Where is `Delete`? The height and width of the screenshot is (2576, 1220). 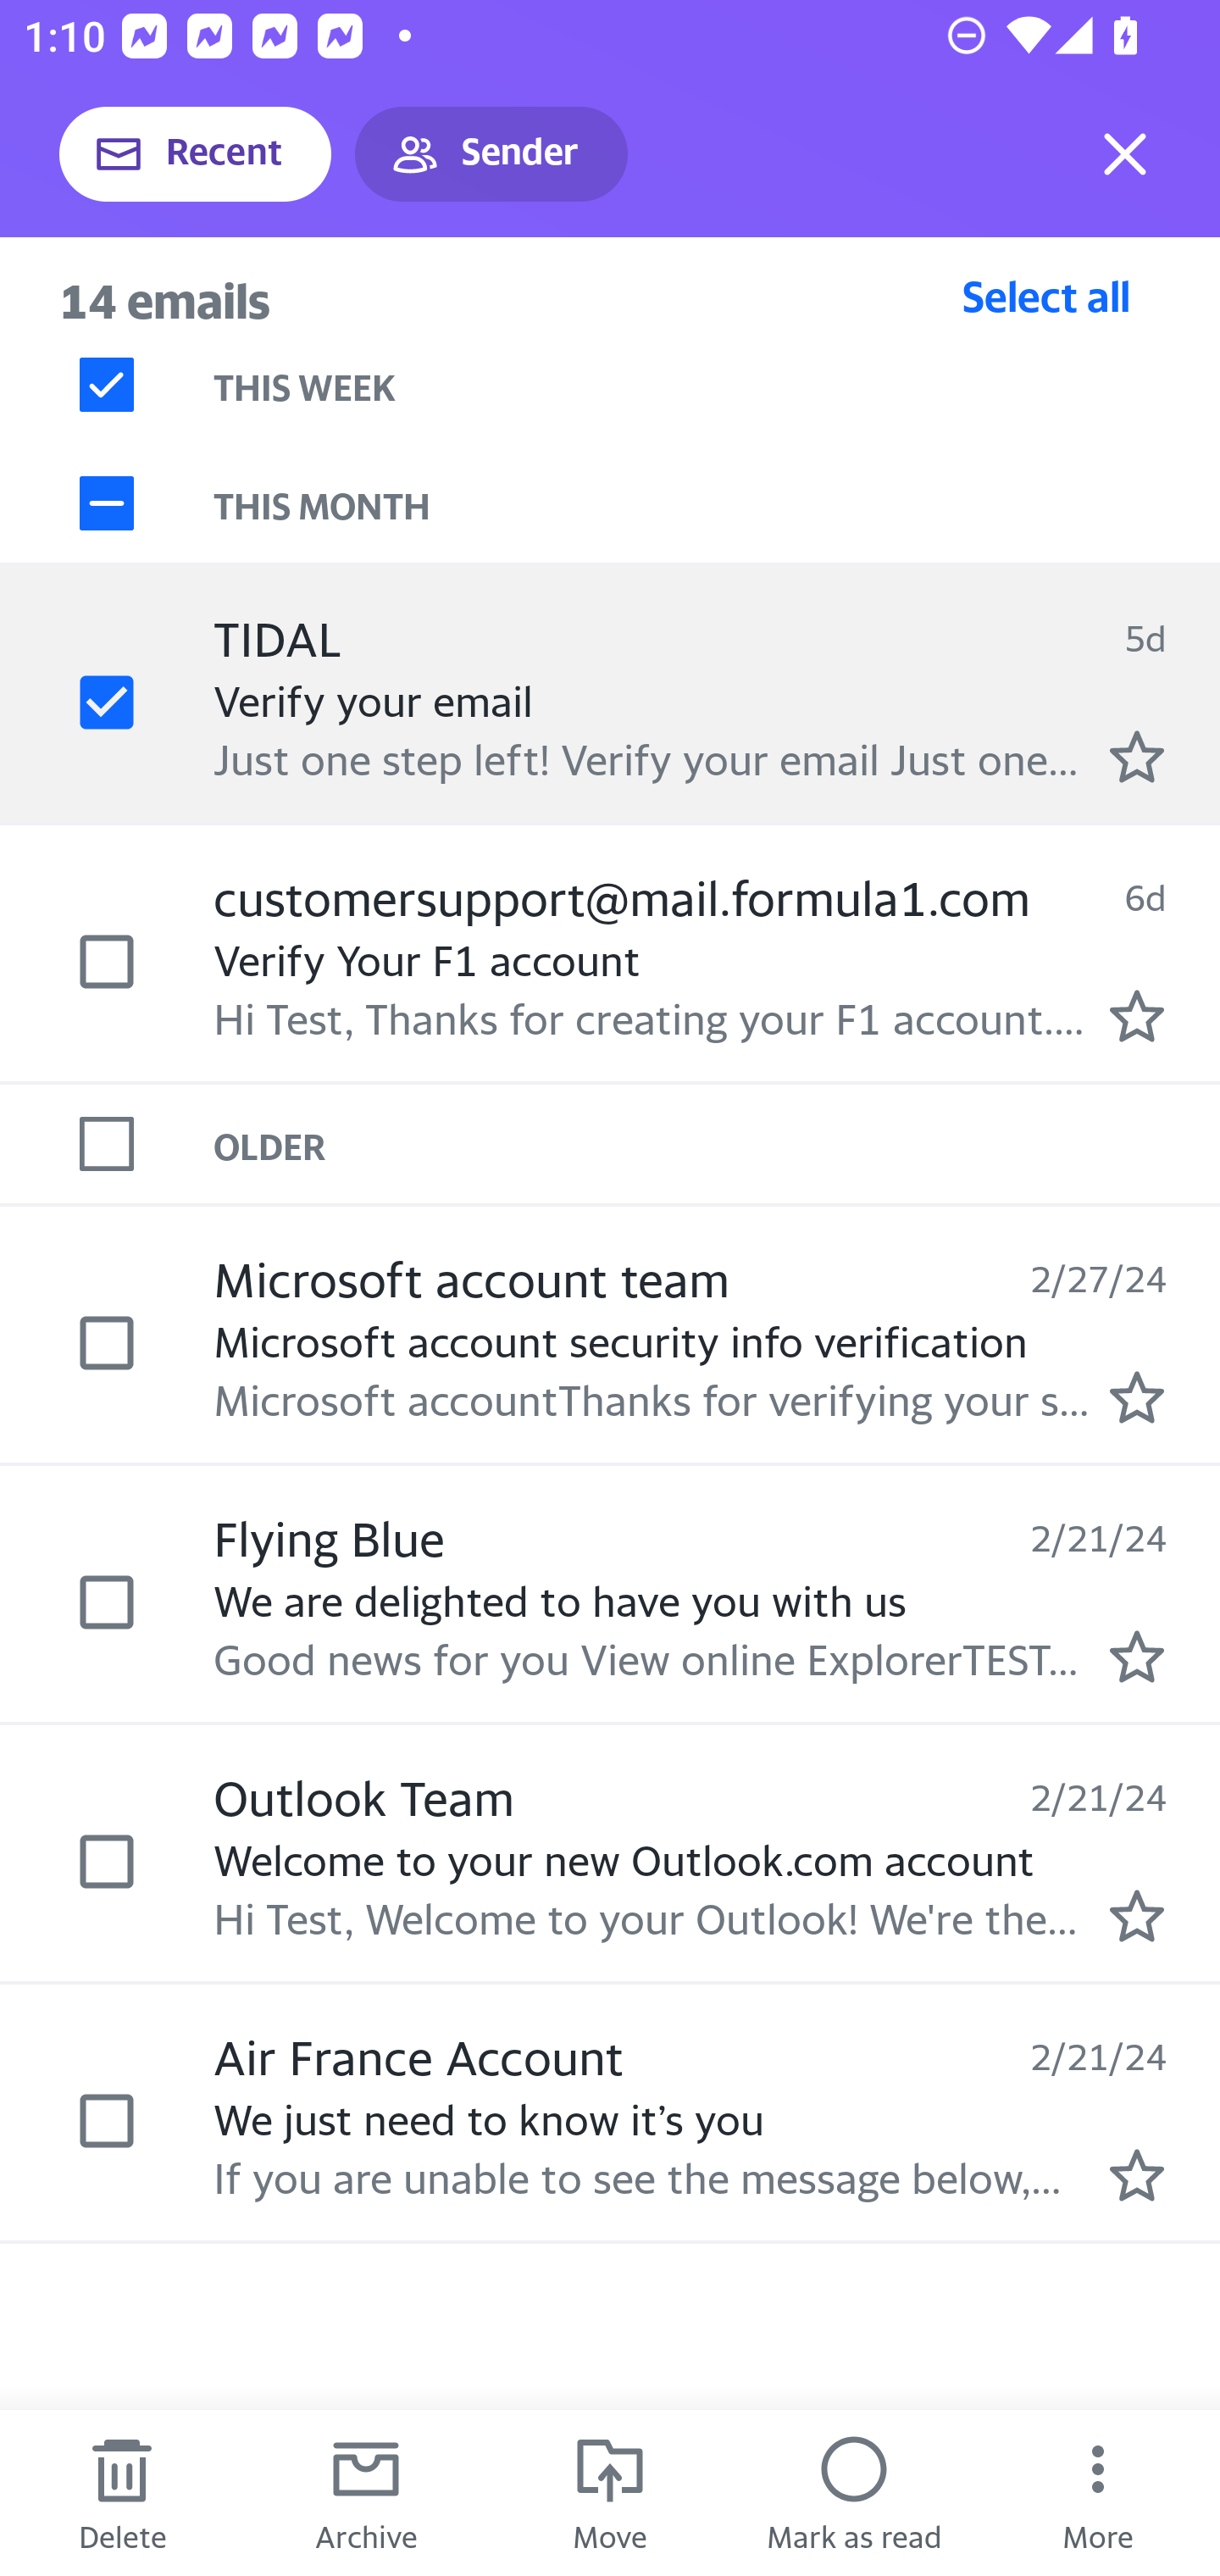
Delete is located at coordinates (122, 2493).